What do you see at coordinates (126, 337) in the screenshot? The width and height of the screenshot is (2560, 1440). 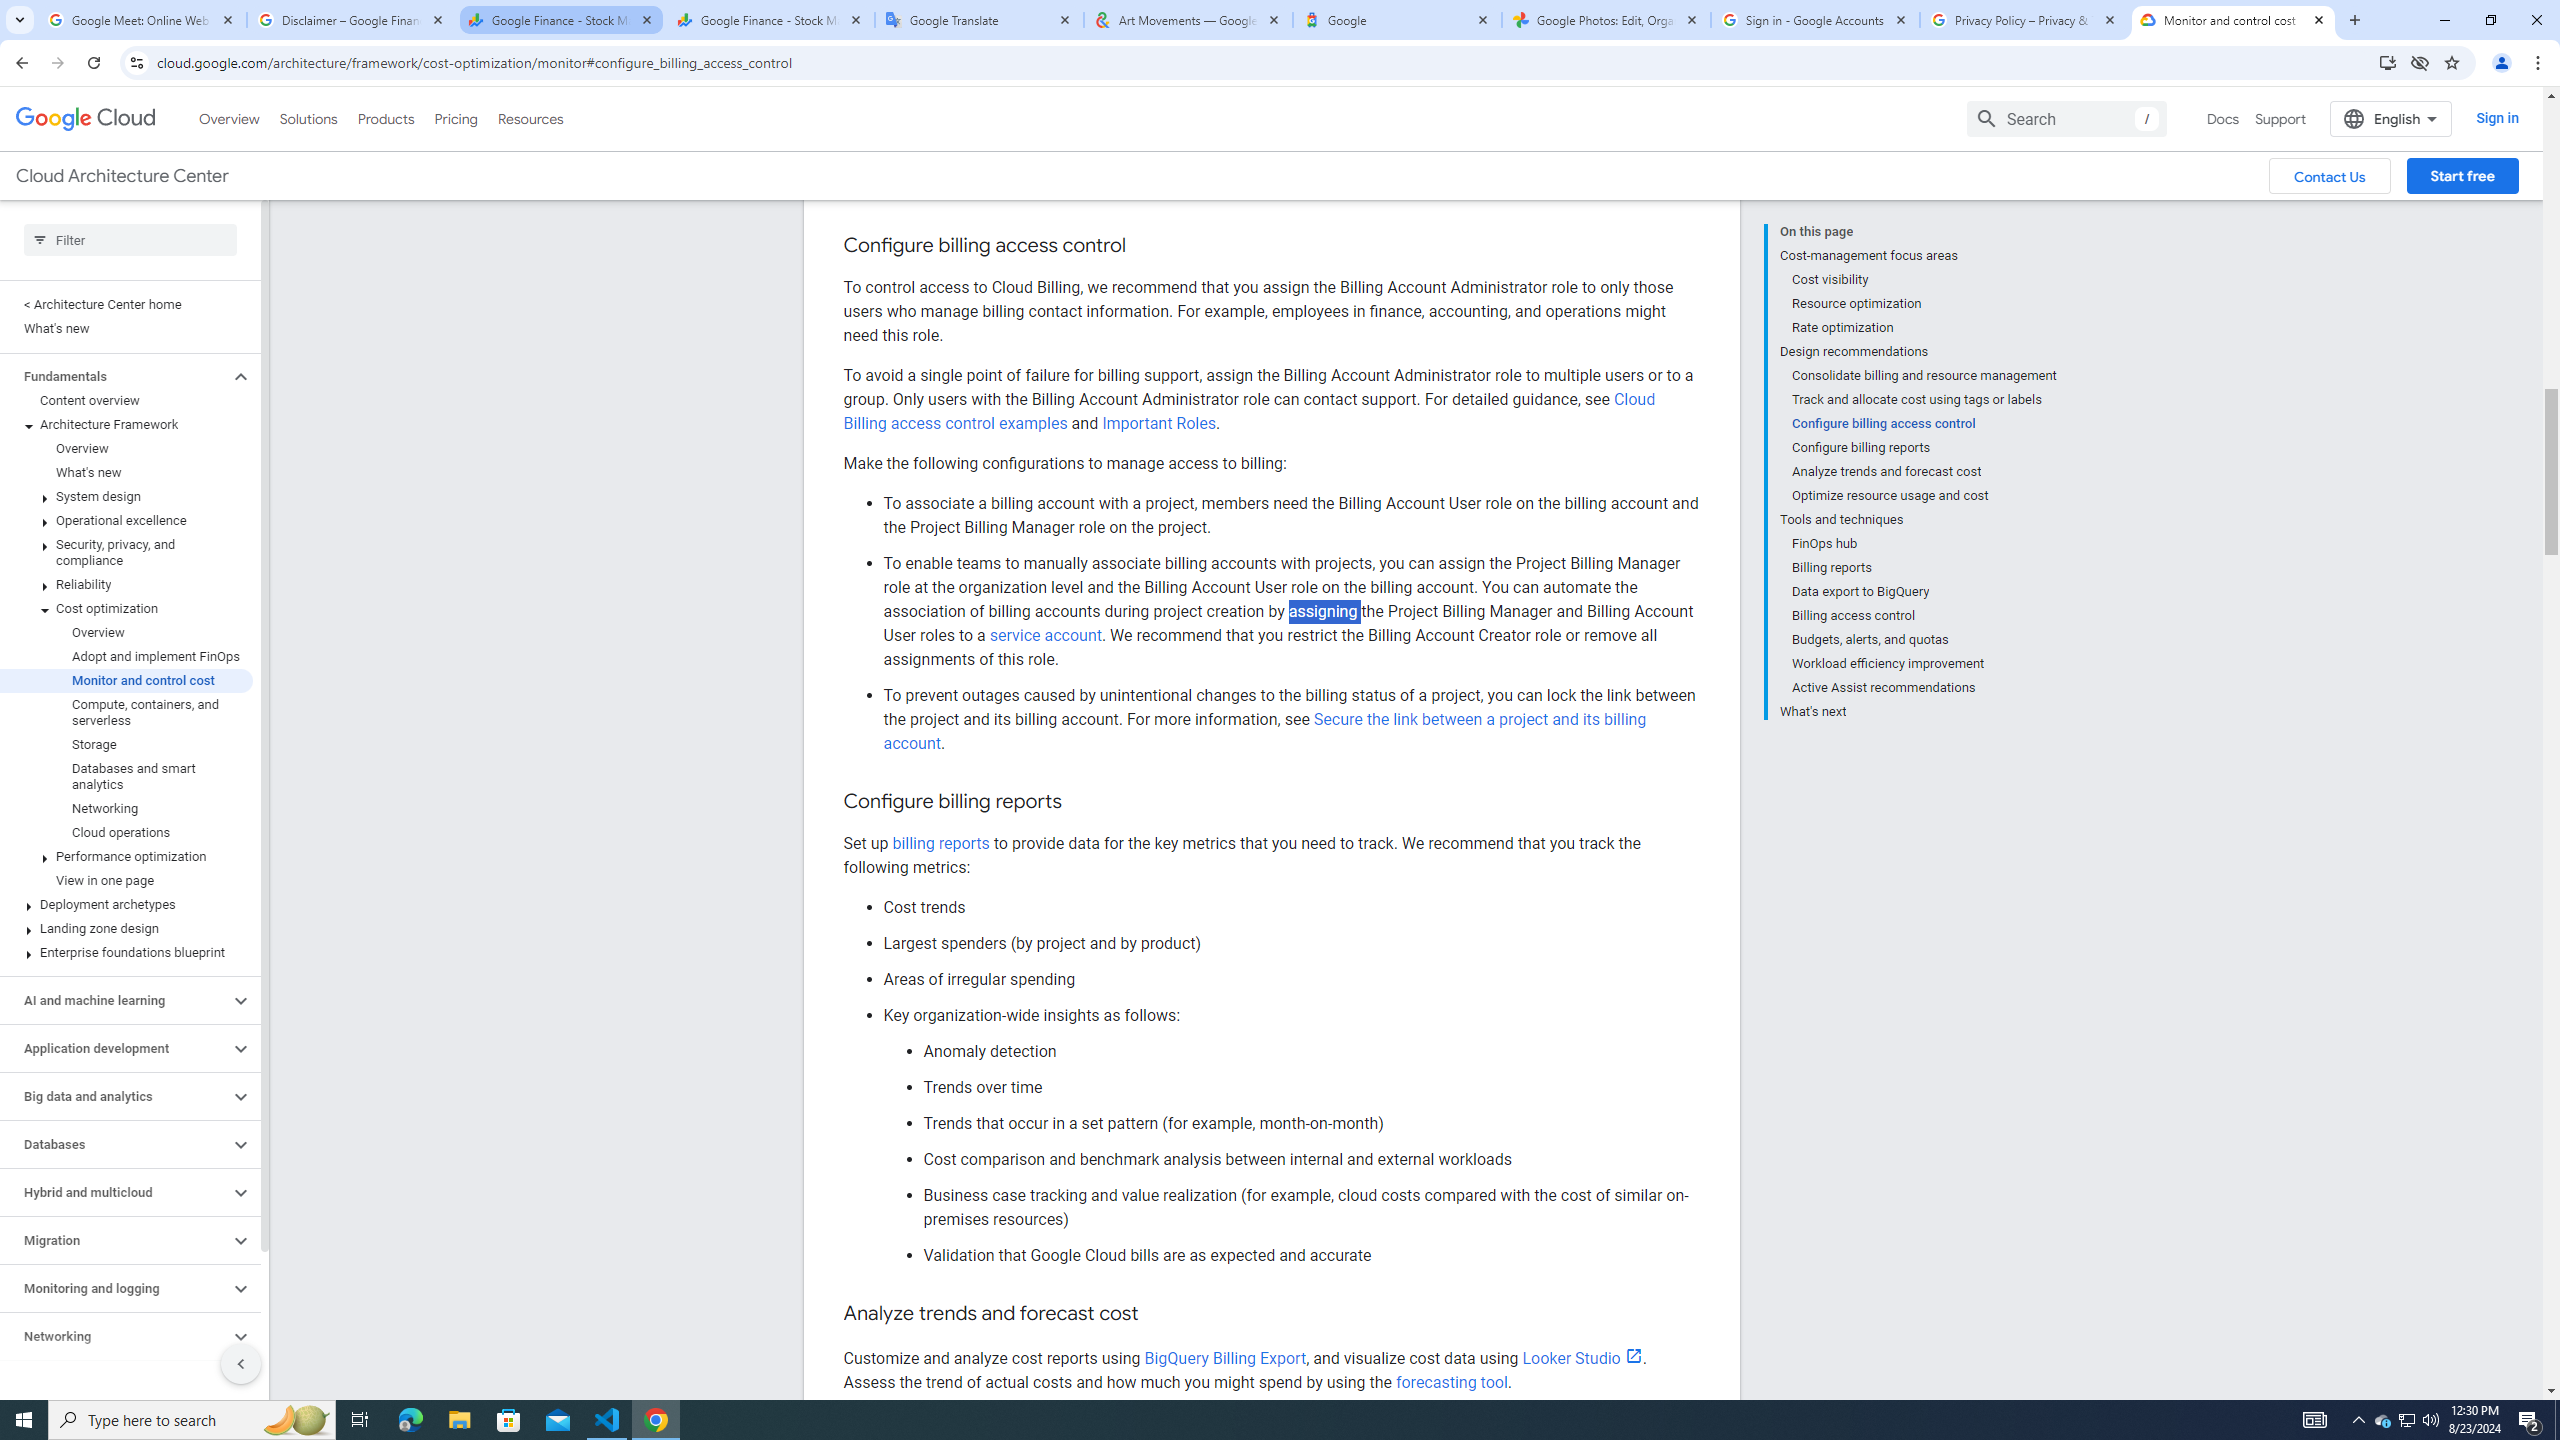 I see `Architecture Framework` at bounding box center [126, 337].